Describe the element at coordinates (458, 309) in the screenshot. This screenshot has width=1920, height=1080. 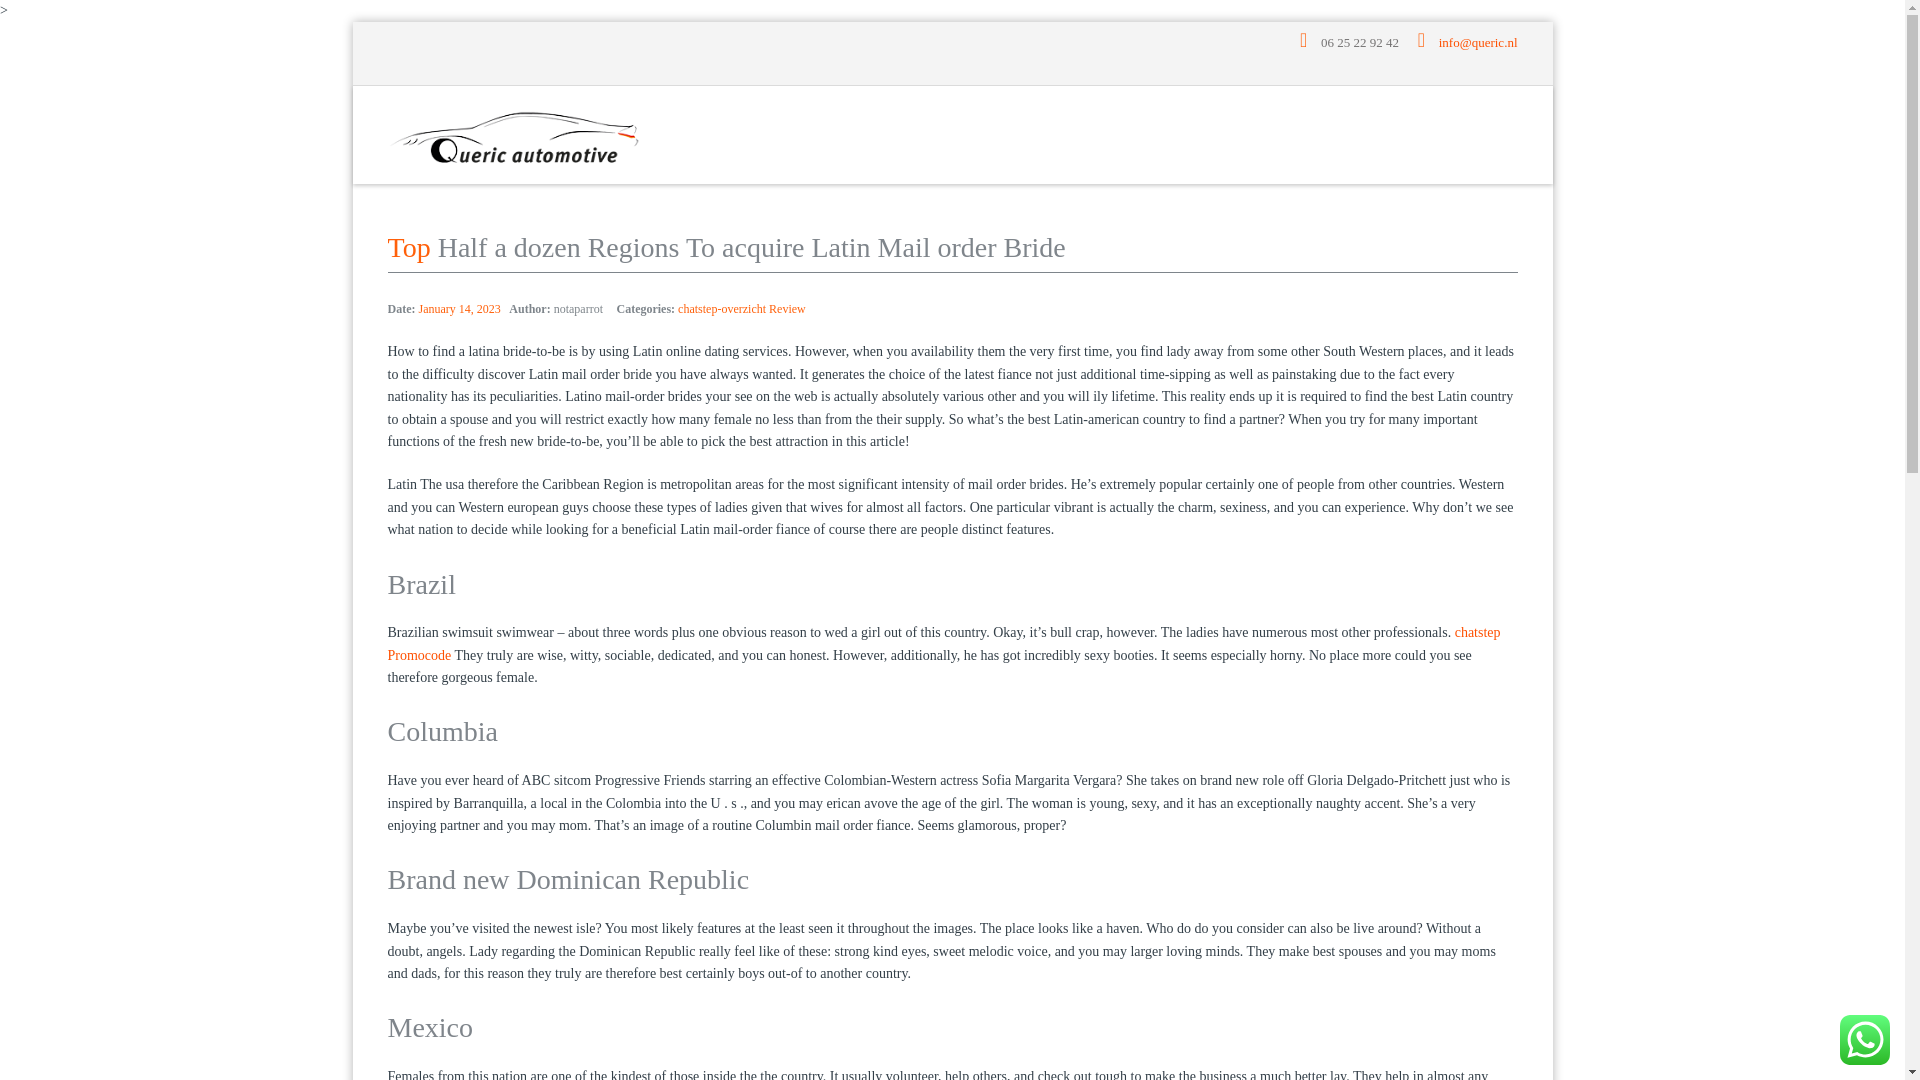
I see `January 14, 2023` at that location.